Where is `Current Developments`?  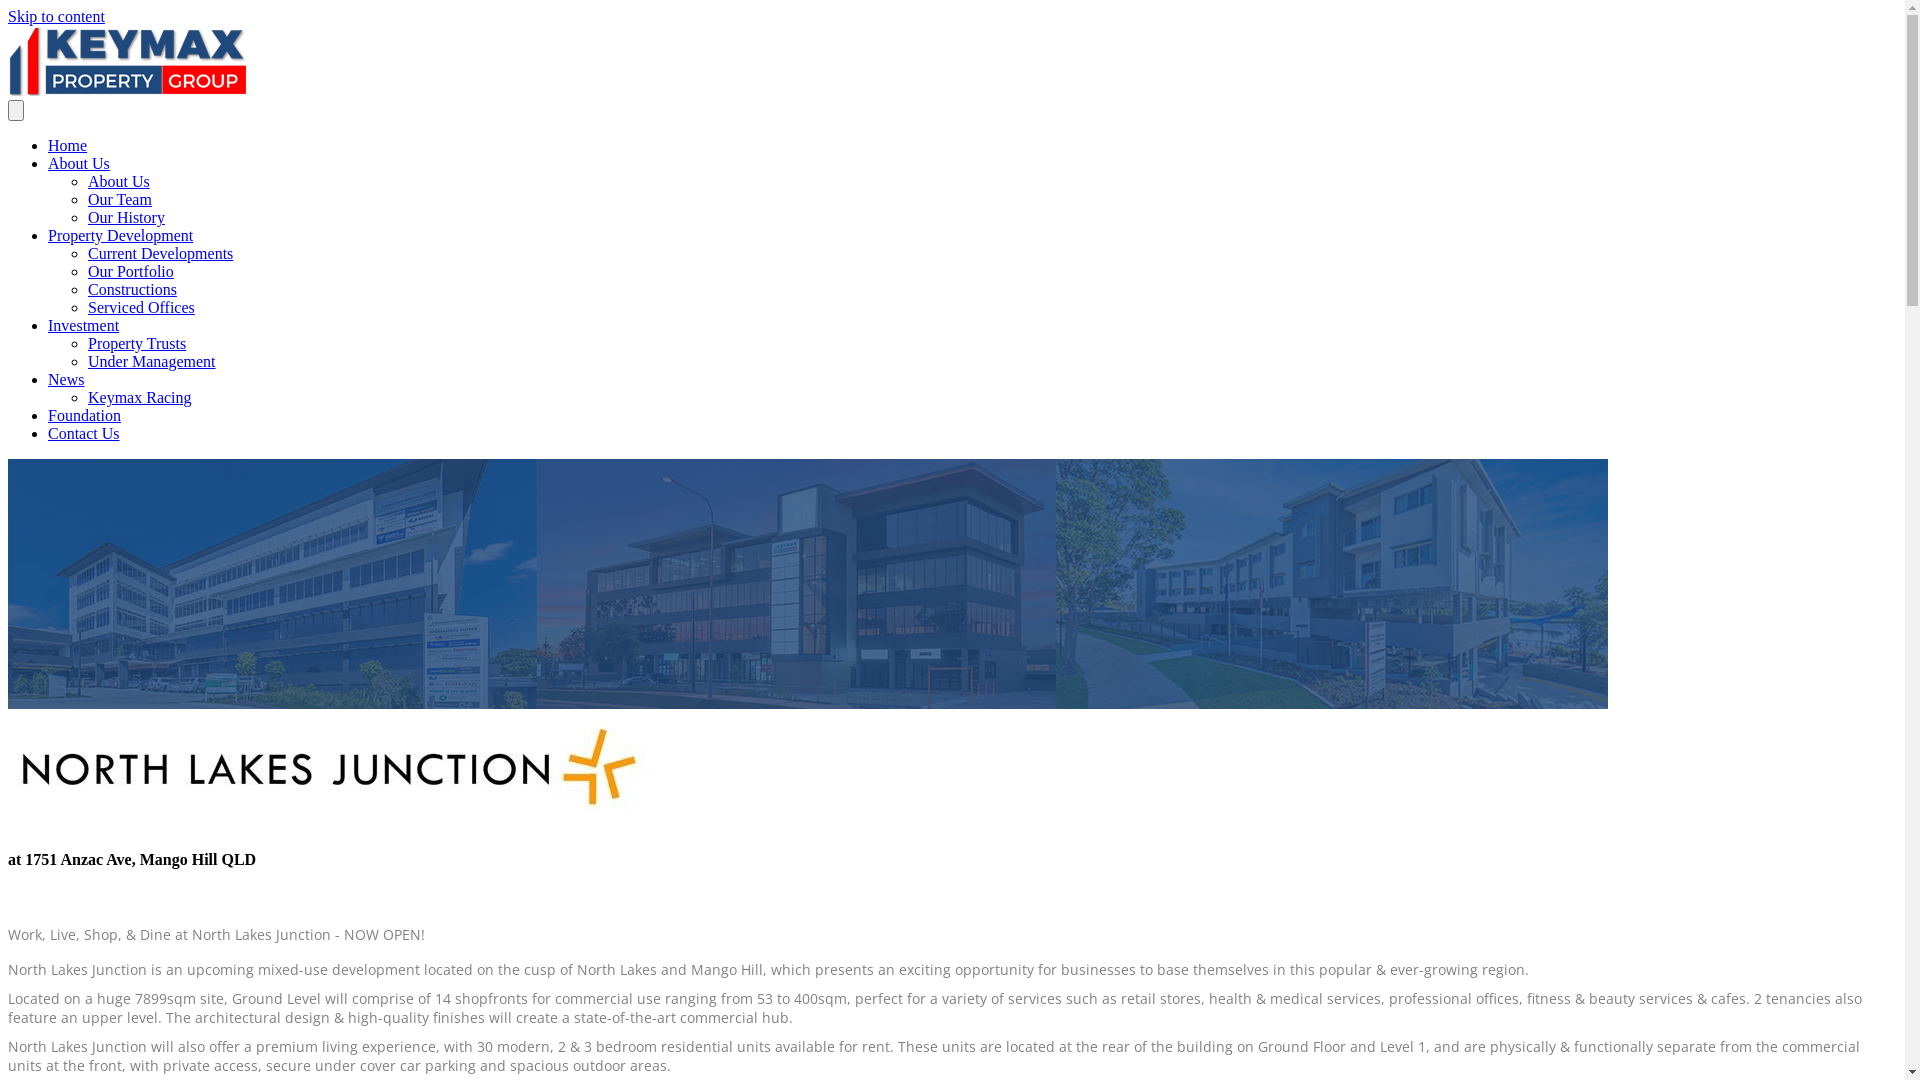
Current Developments is located at coordinates (160, 254).